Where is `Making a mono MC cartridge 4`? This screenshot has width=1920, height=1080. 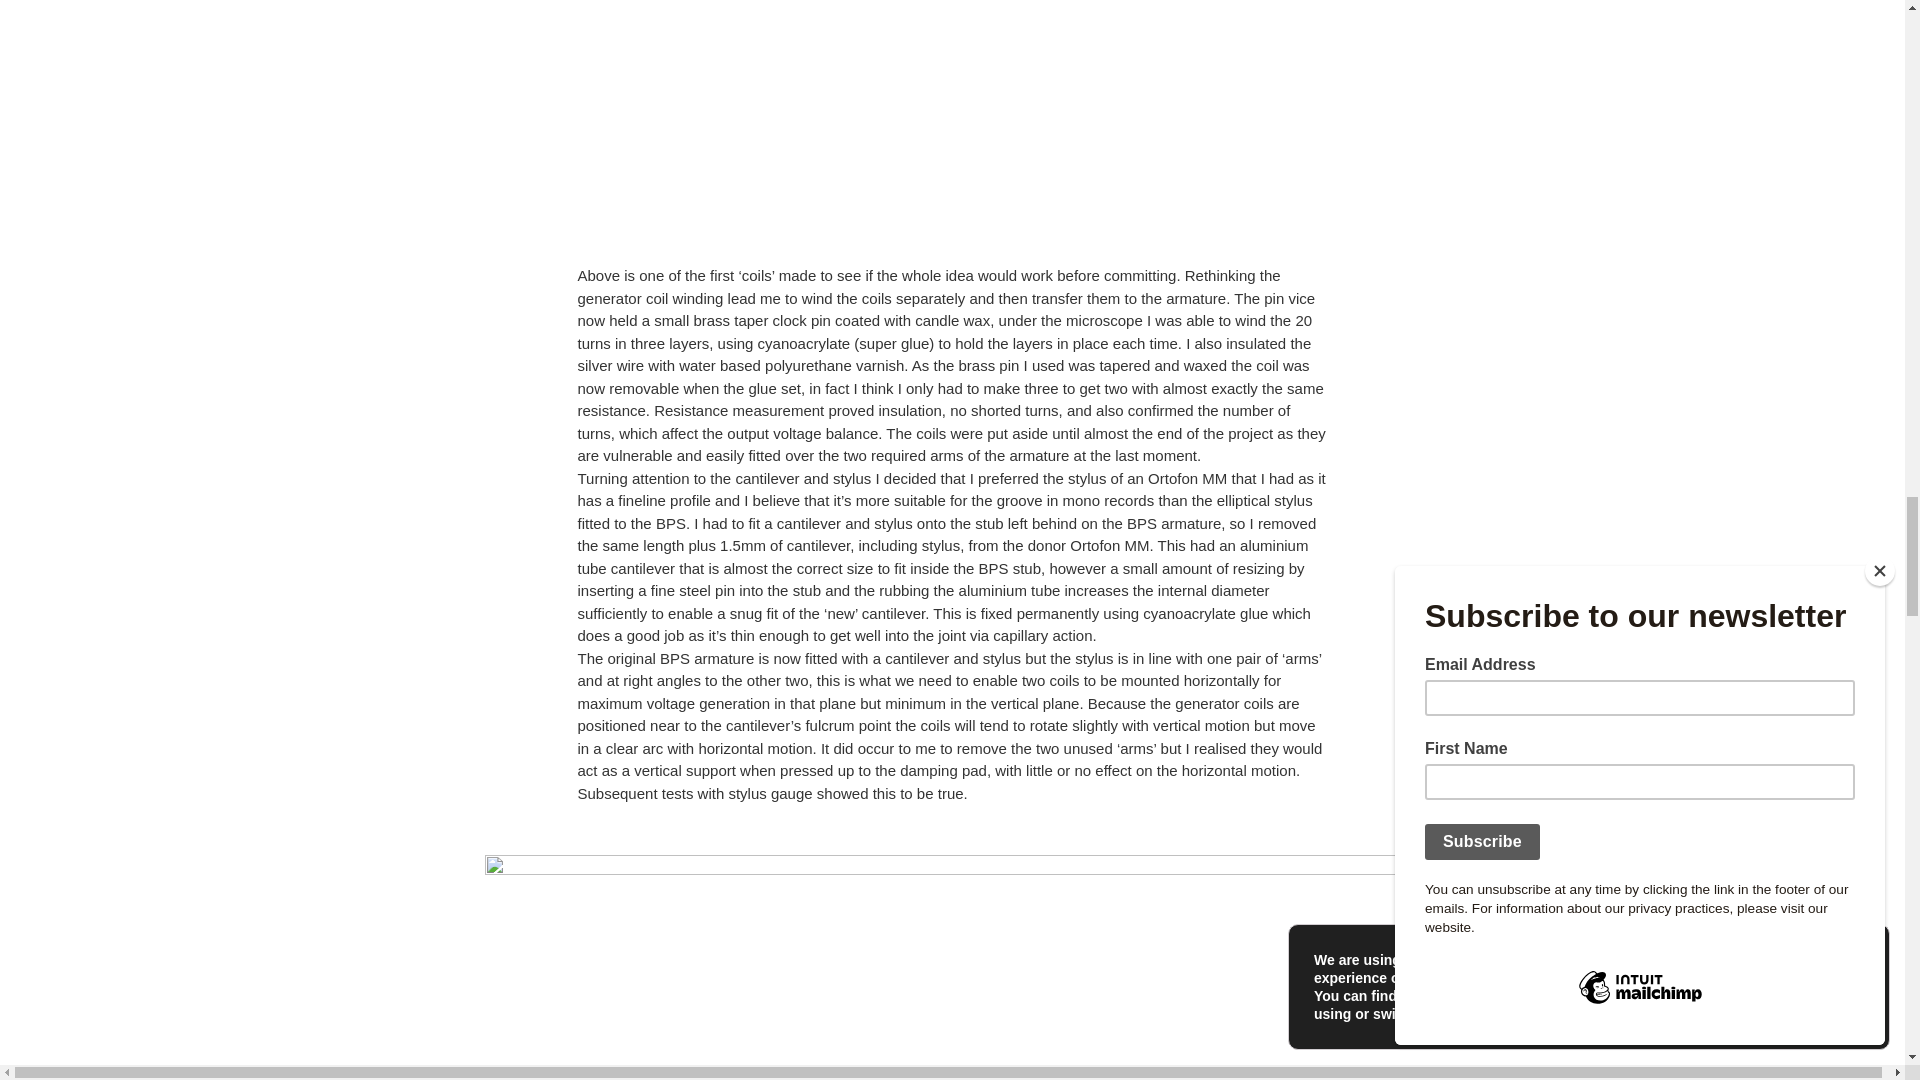
Making a mono MC cartridge 4 is located at coordinates (952, 102).